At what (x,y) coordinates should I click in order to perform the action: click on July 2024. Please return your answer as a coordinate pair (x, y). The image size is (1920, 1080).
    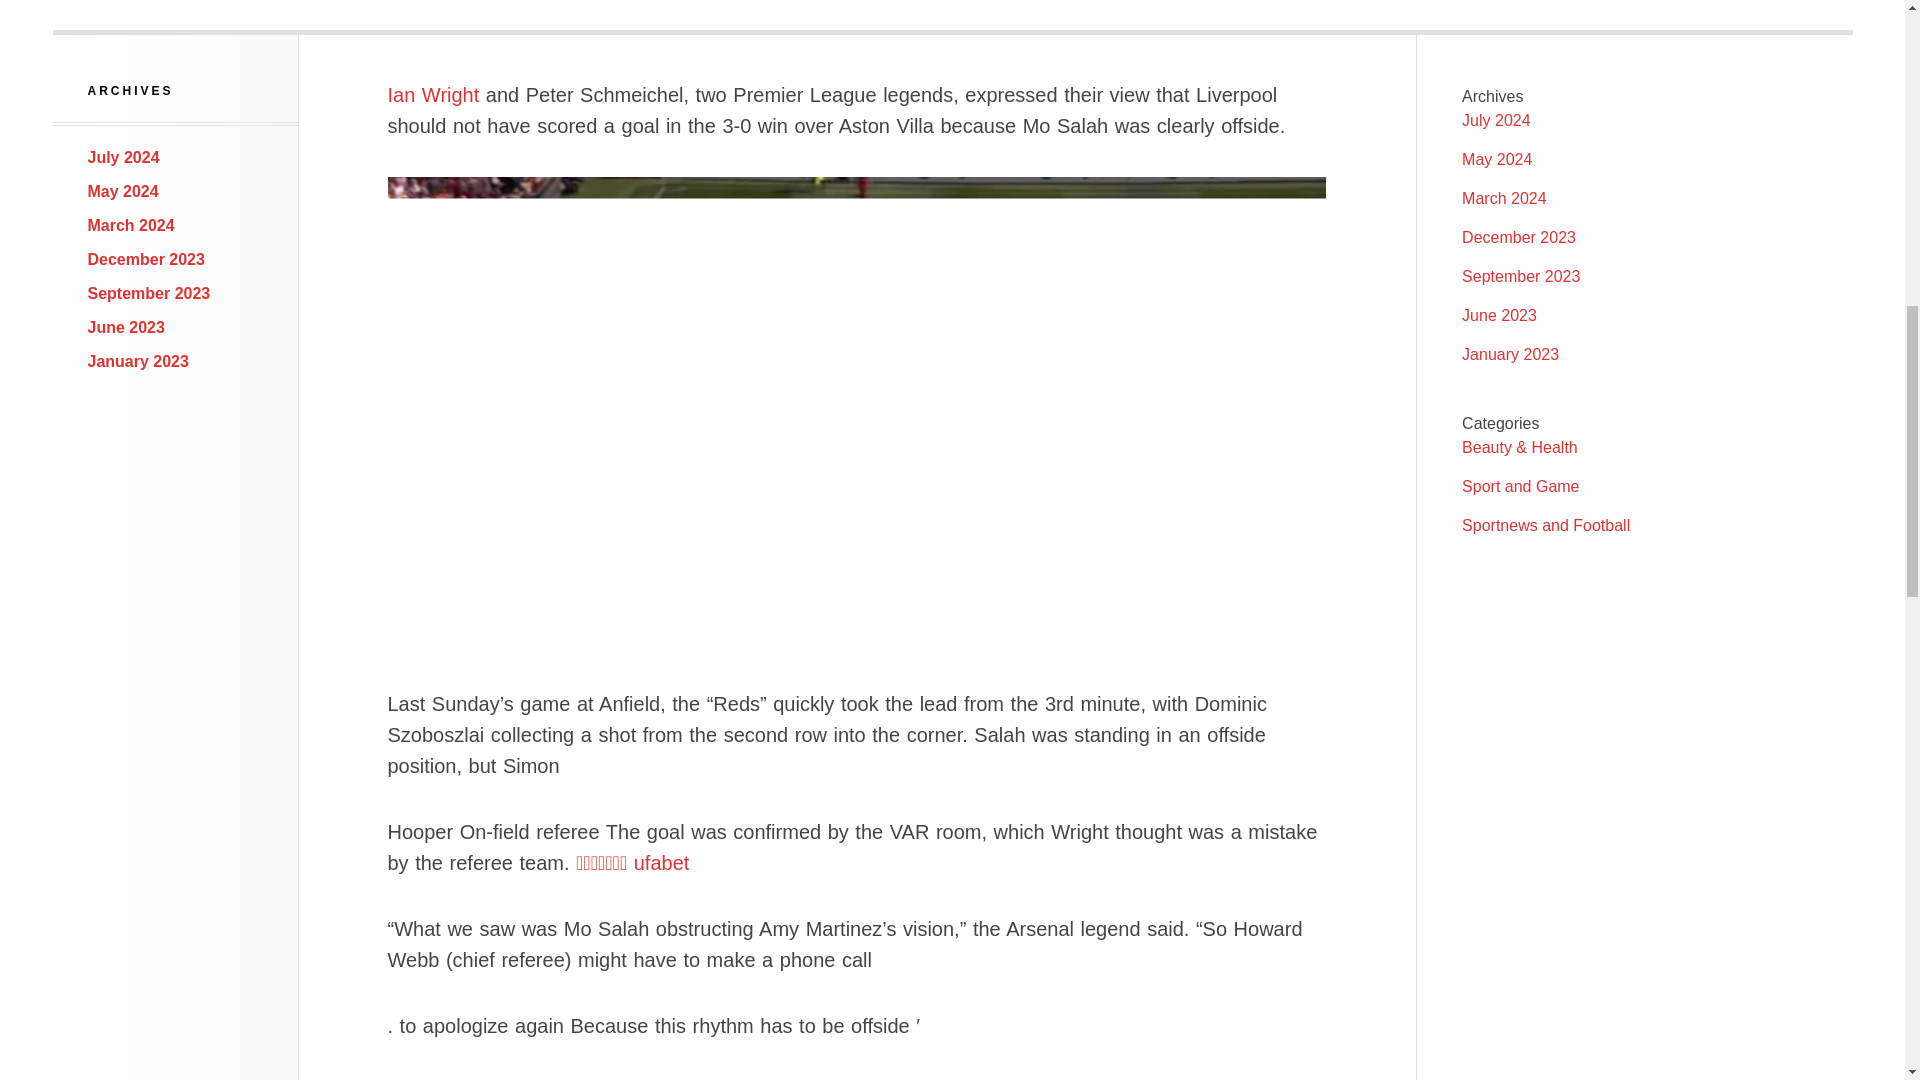
    Looking at the image, I should click on (1496, 120).